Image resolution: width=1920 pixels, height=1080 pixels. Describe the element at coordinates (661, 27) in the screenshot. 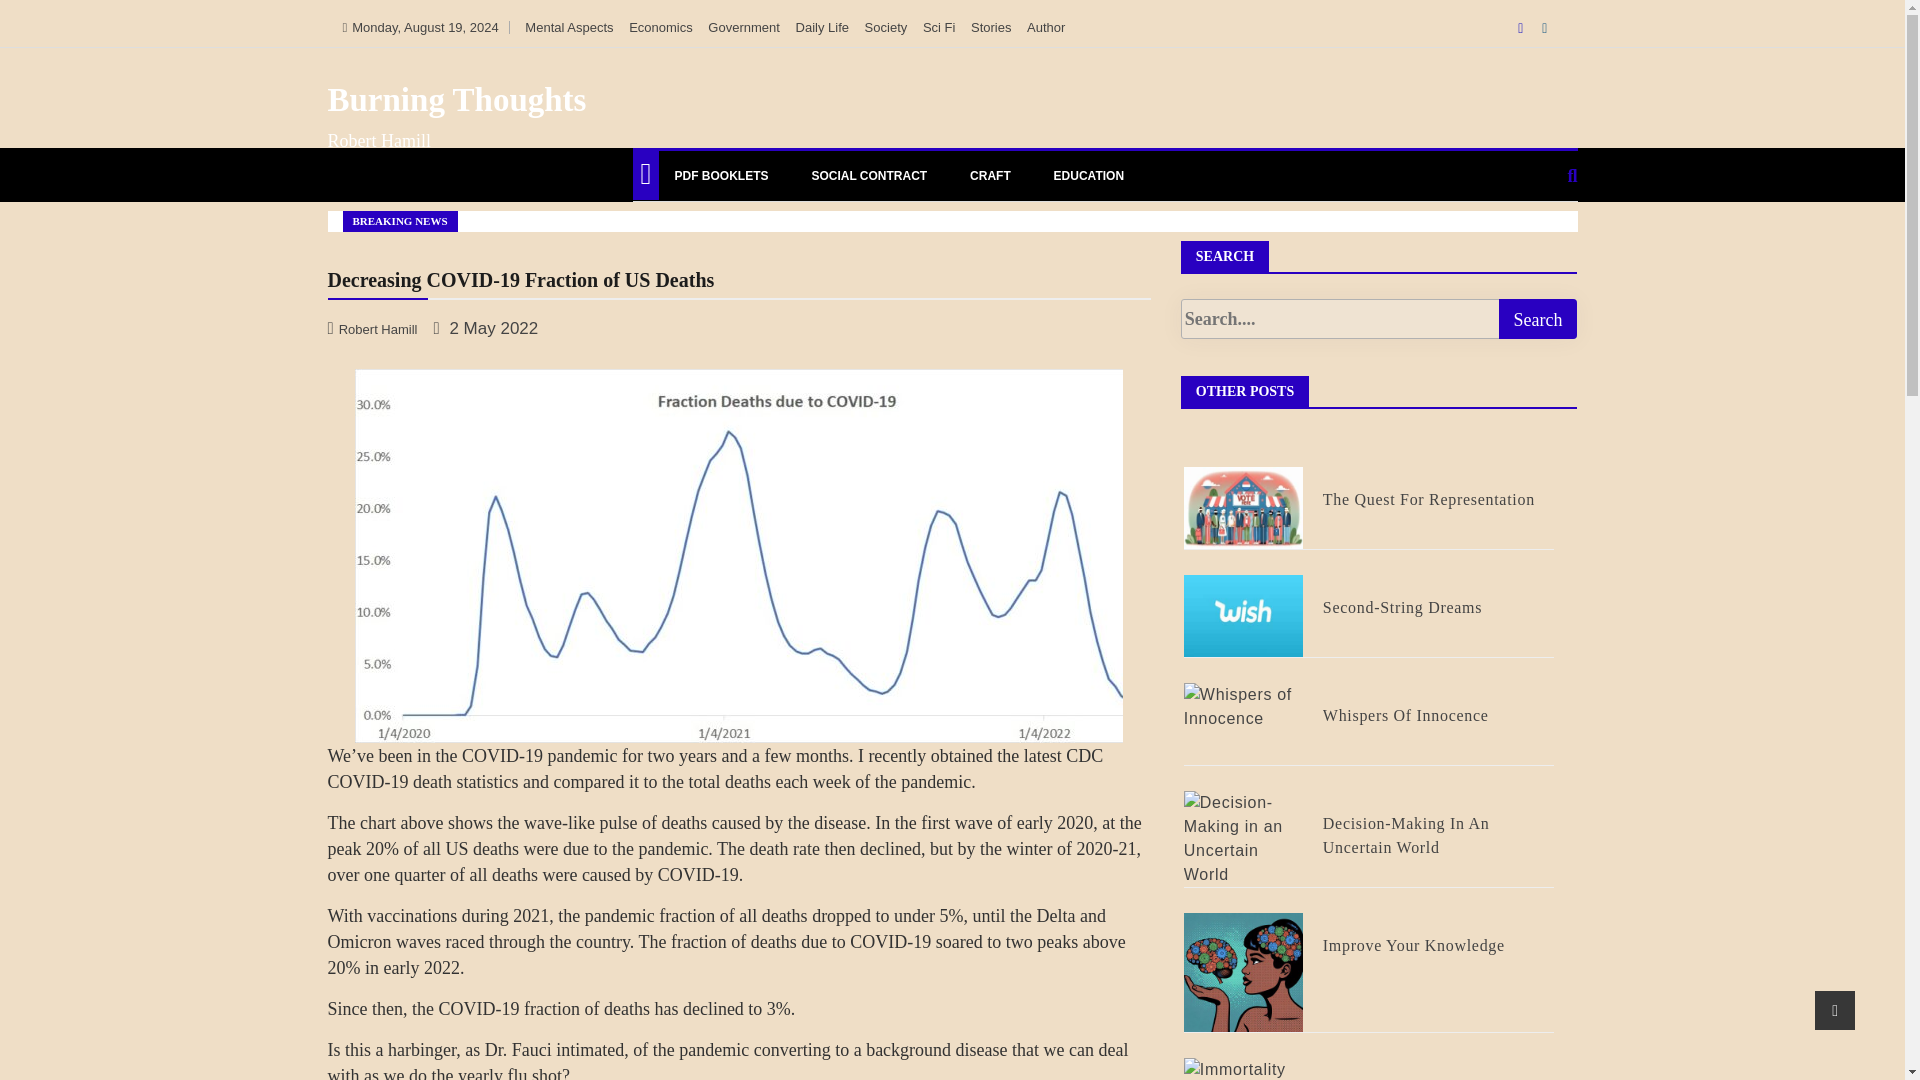

I see `Economics` at that location.